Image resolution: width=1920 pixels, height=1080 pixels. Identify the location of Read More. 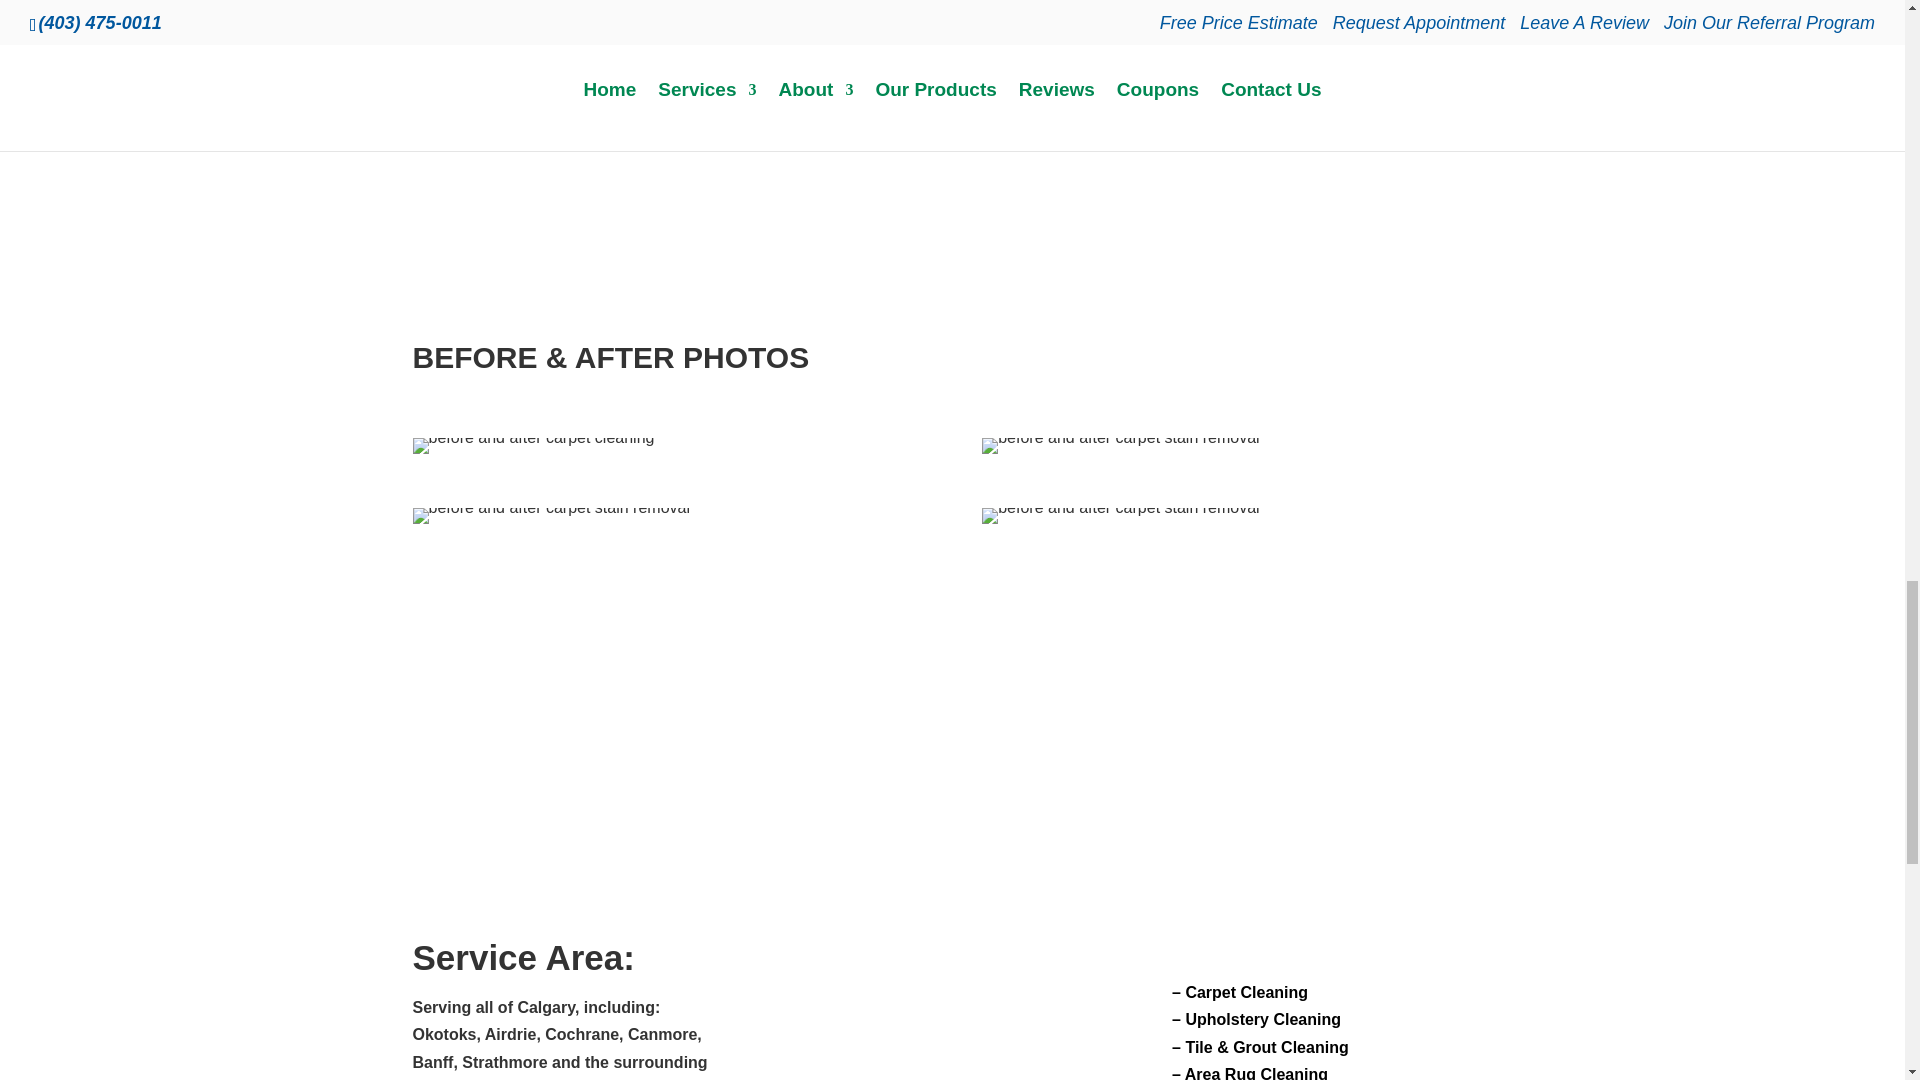
(480, 136).